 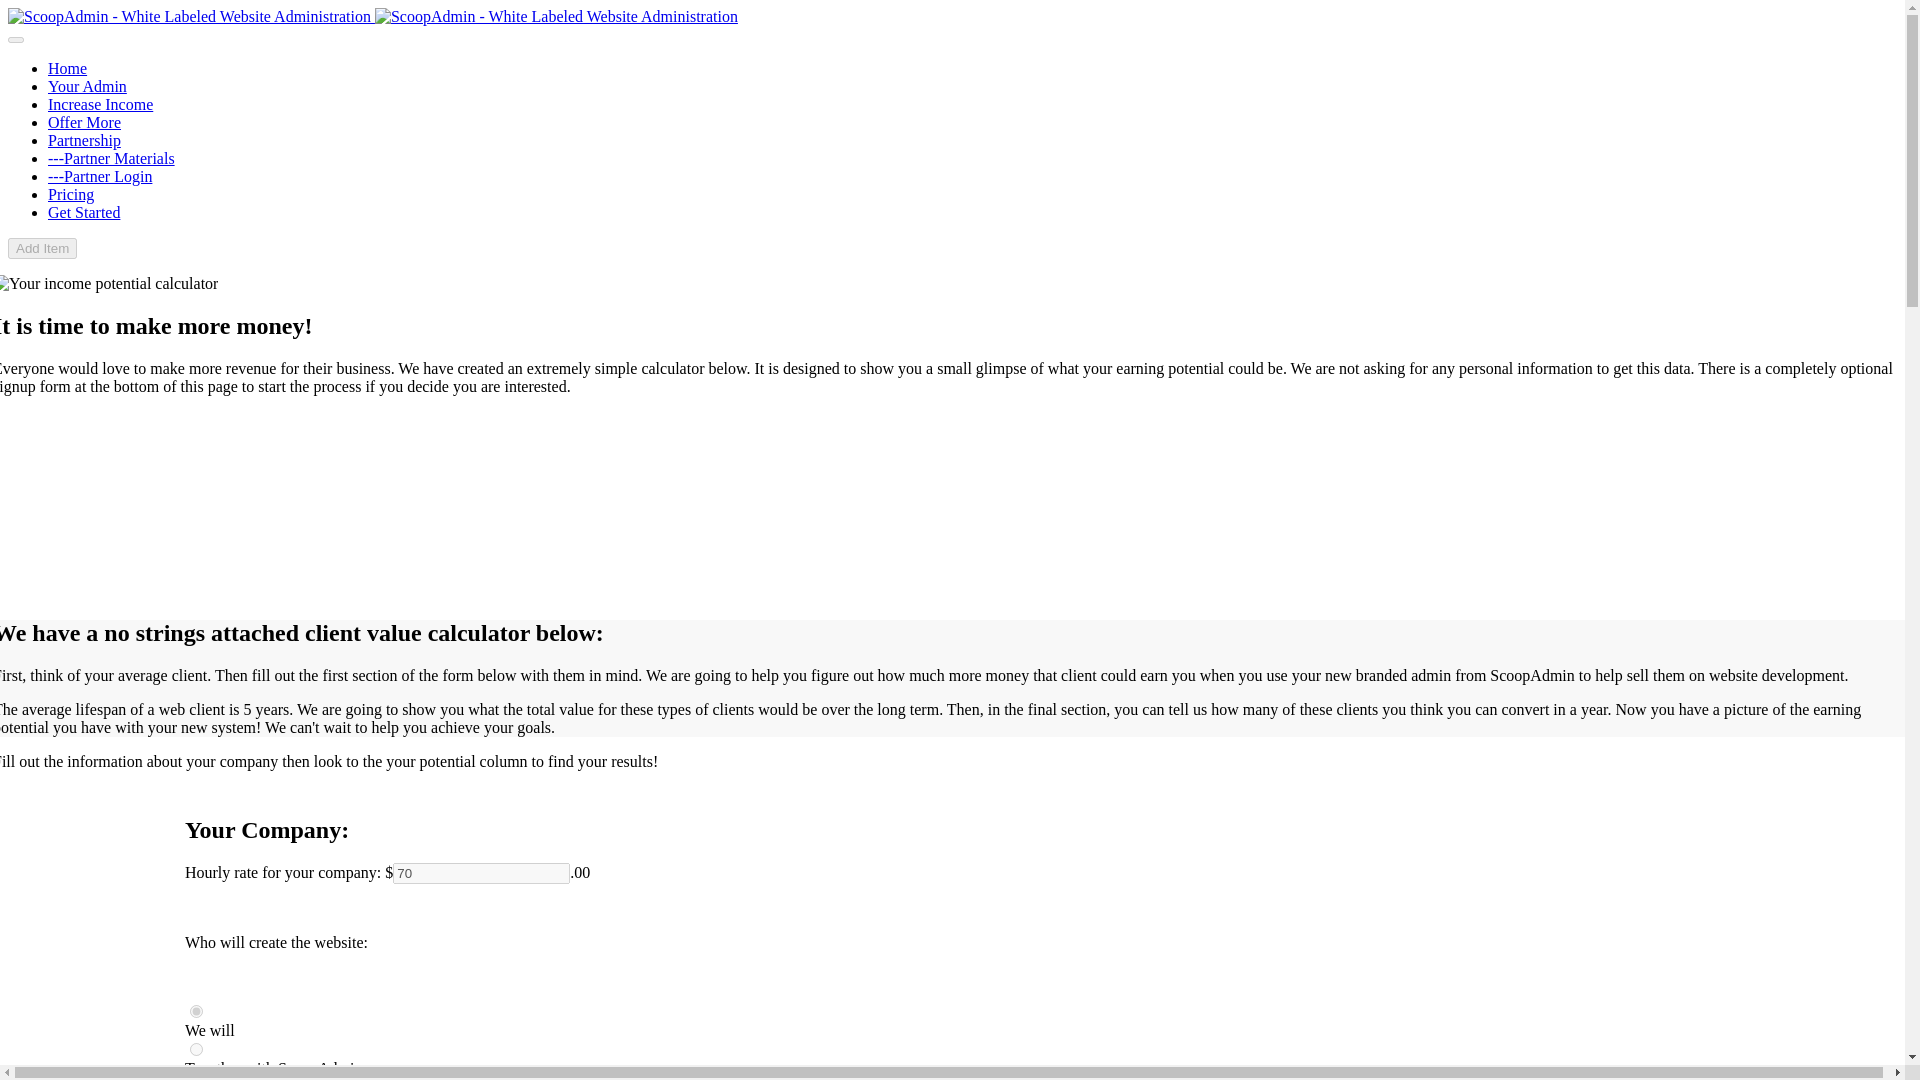 I want to click on My Company, so click(x=196, y=1012).